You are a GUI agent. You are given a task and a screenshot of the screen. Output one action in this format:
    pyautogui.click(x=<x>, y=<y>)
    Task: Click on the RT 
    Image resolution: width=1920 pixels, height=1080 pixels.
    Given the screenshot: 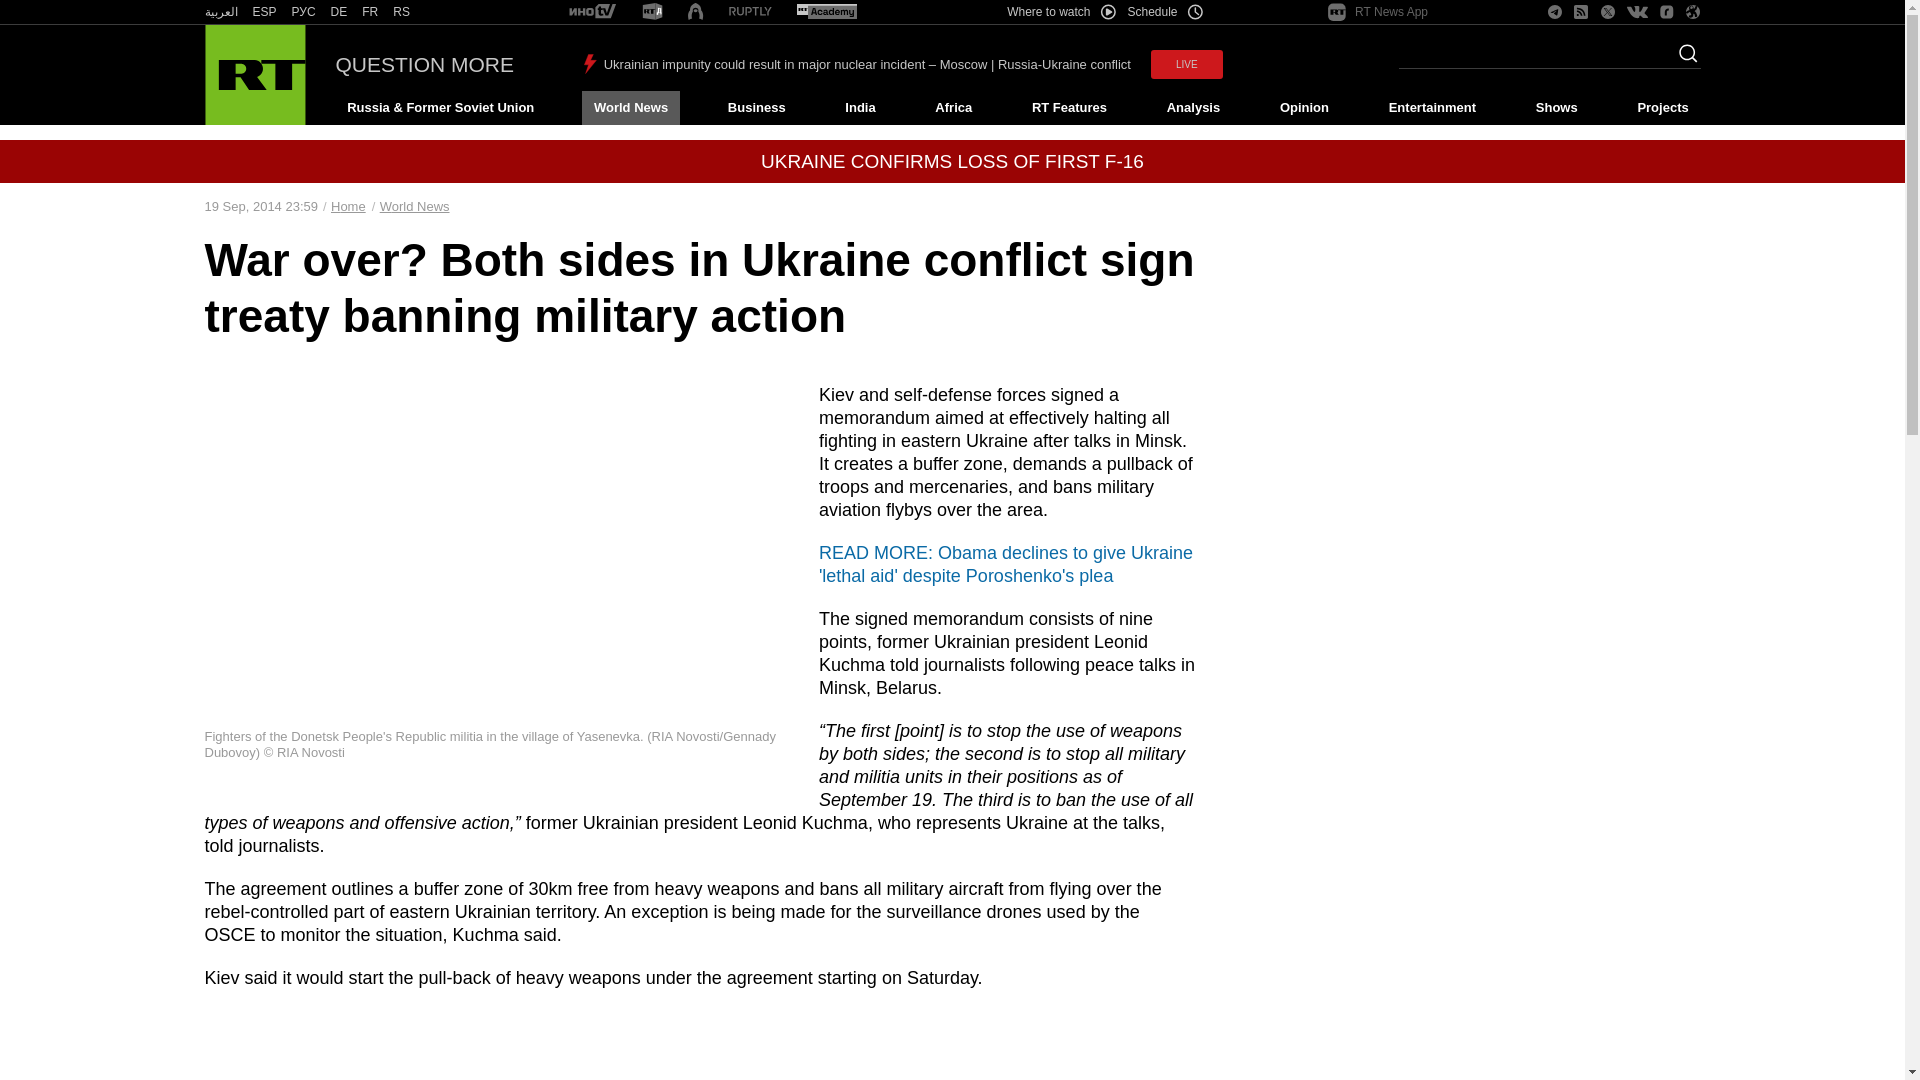 What is the action you would take?
    pyautogui.click(x=338, y=12)
    